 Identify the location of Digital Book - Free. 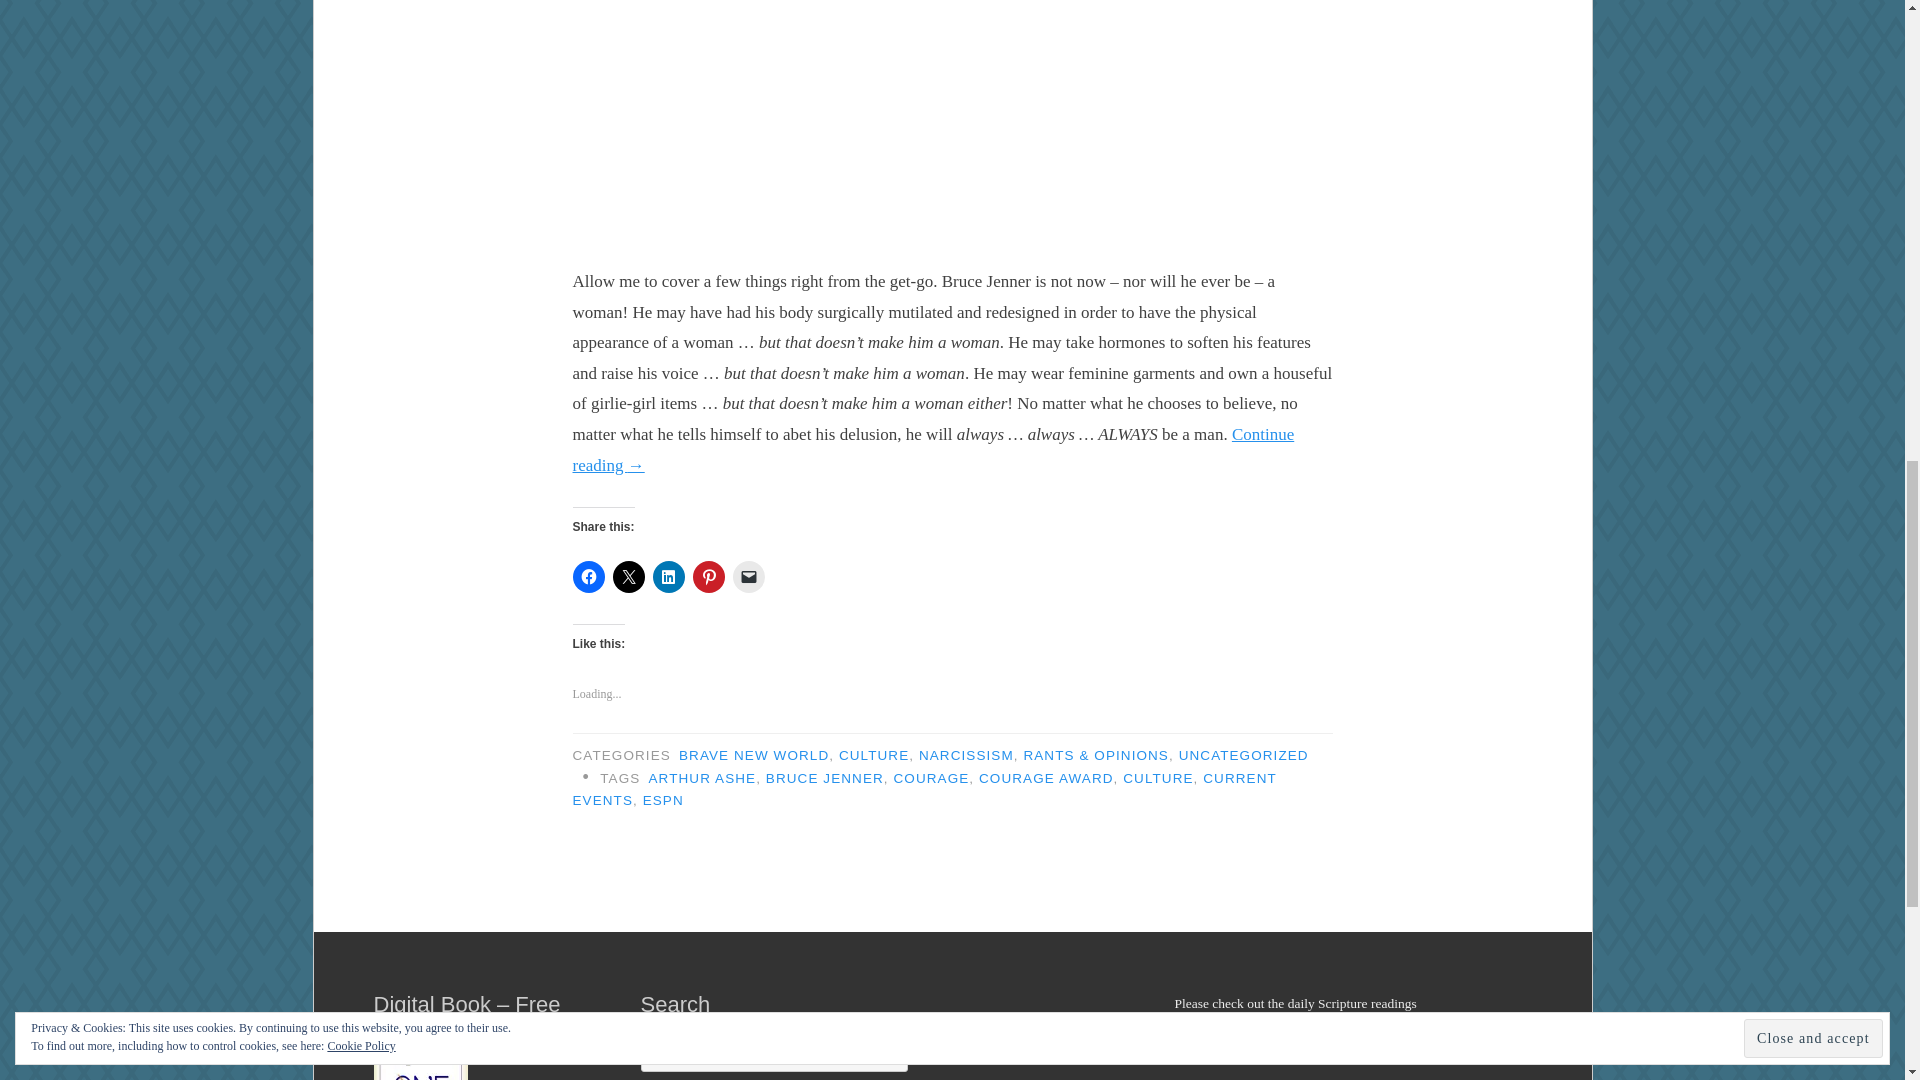
(421, 1056).